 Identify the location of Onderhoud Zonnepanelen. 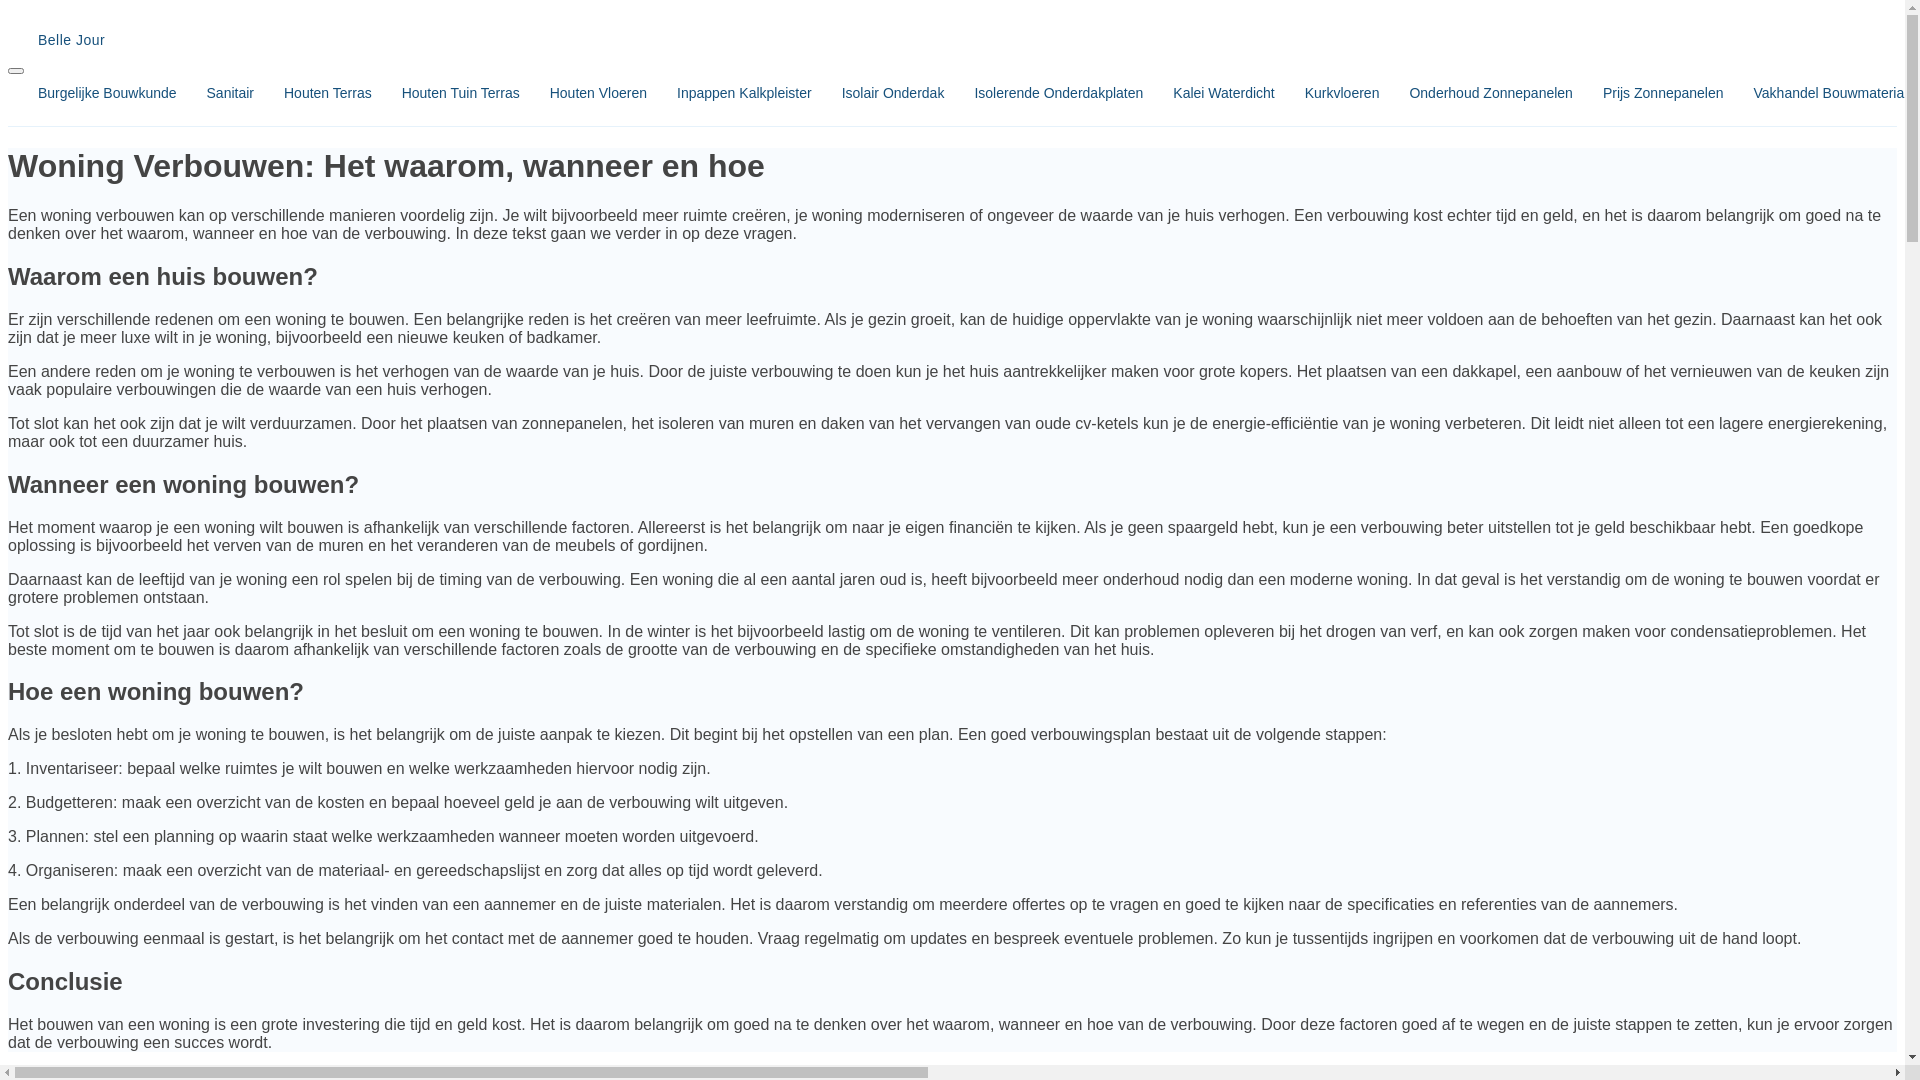
(1476, 93).